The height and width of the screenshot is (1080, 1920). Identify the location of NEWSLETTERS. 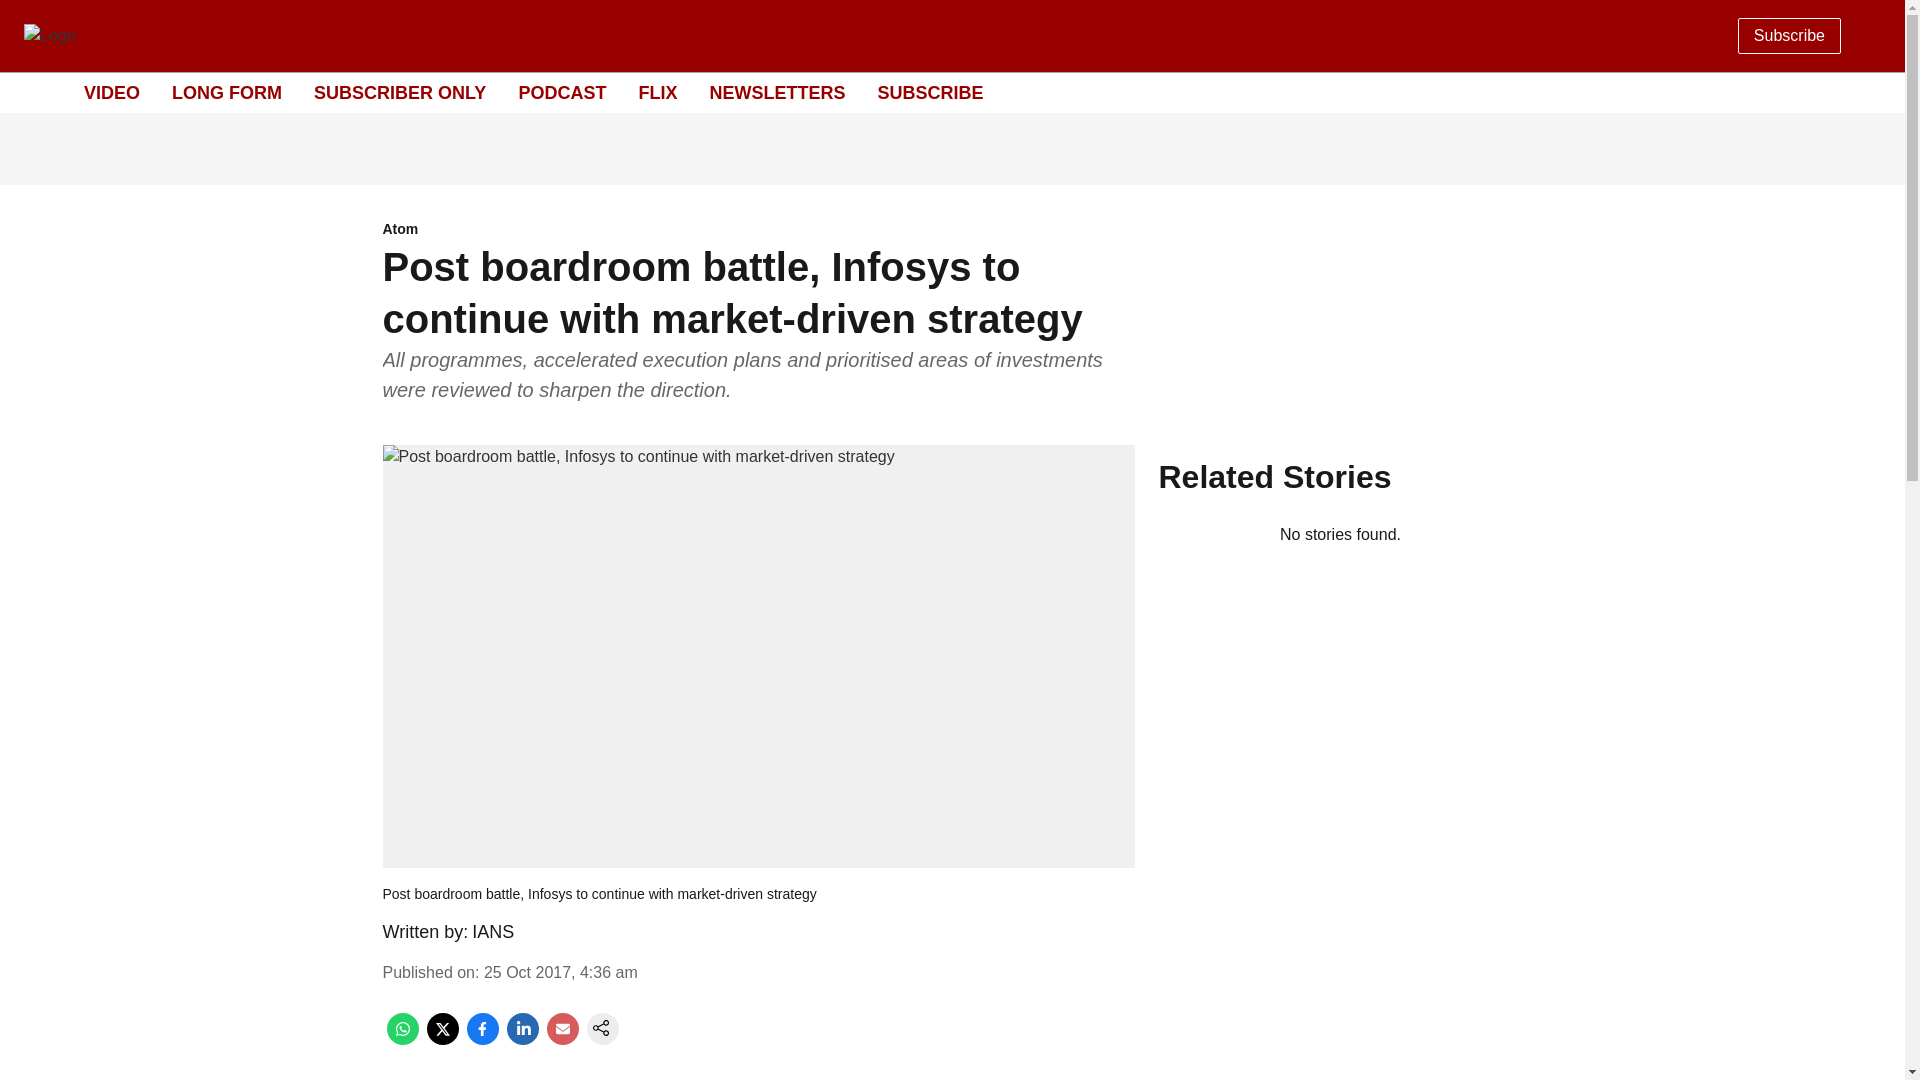
(776, 92).